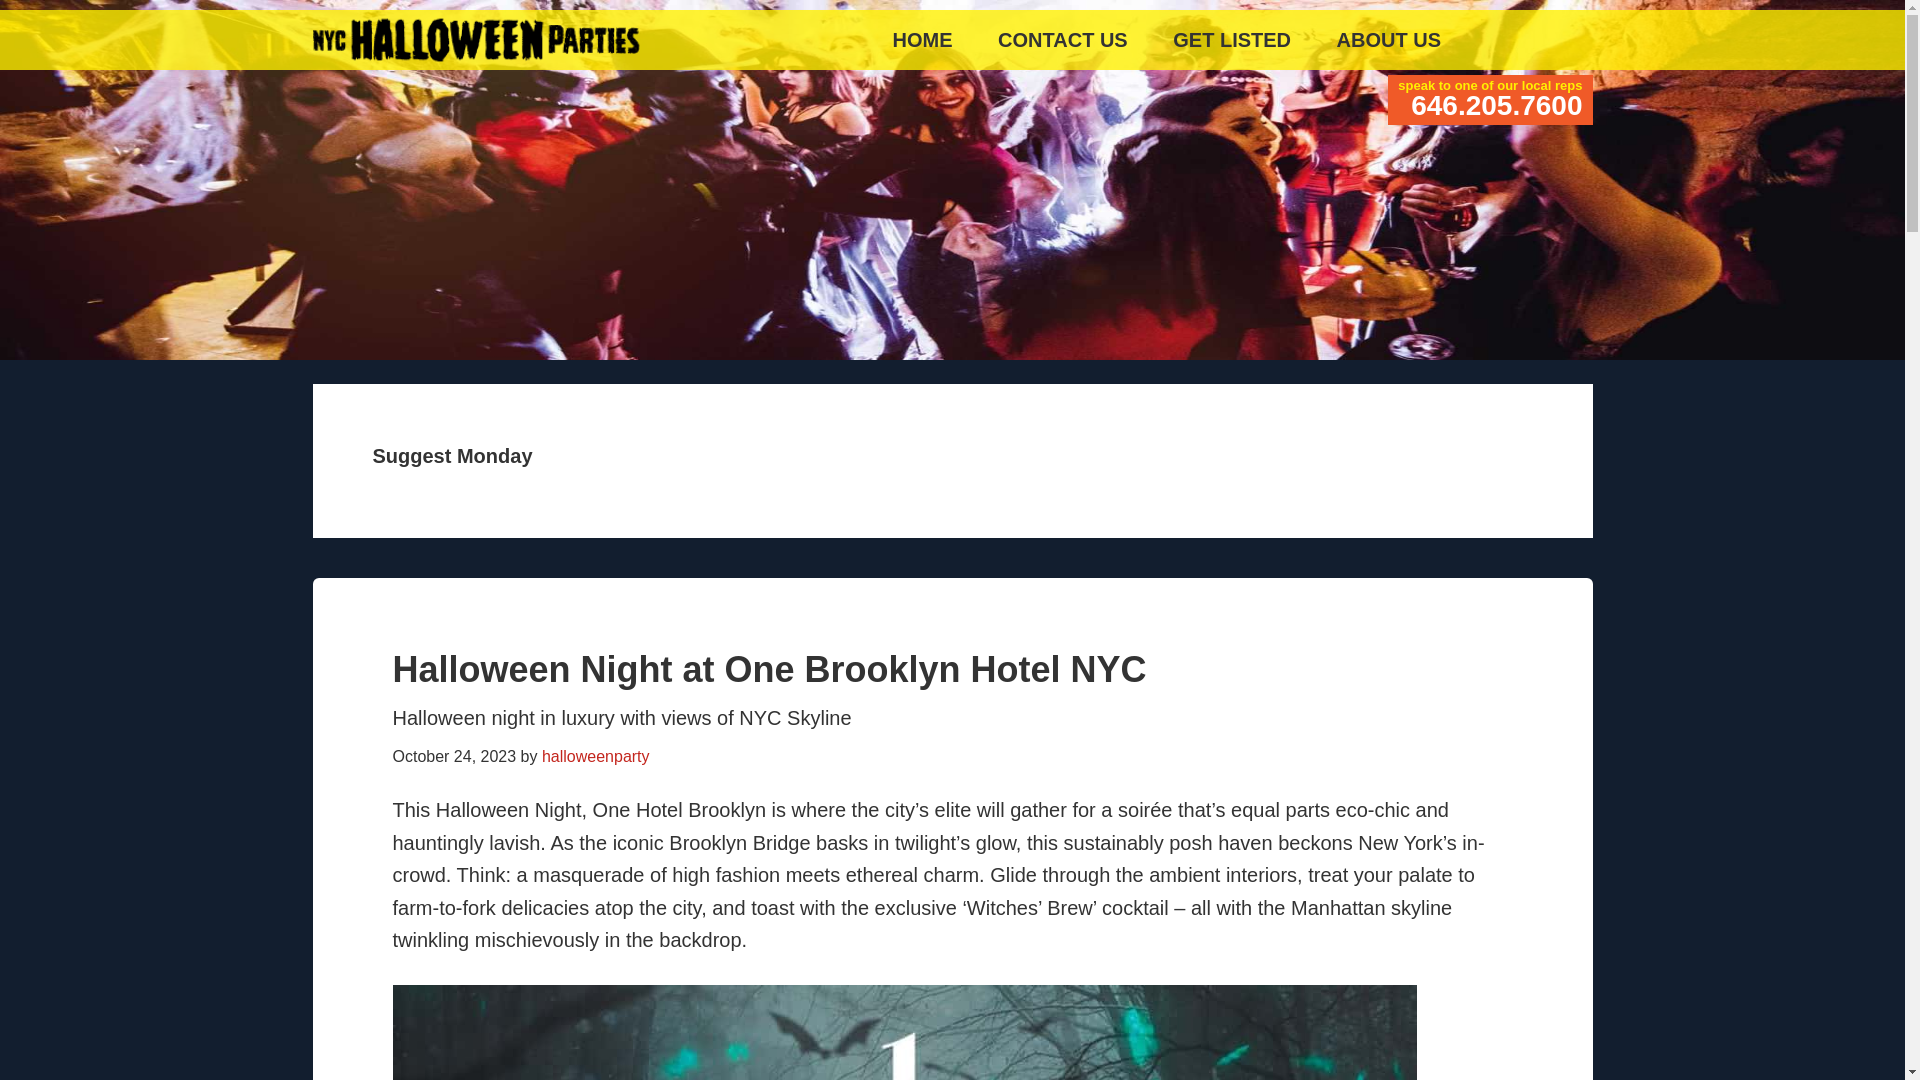 This screenshot has width=1920, height=1080. I want to click on HOME, so click(921, 40).